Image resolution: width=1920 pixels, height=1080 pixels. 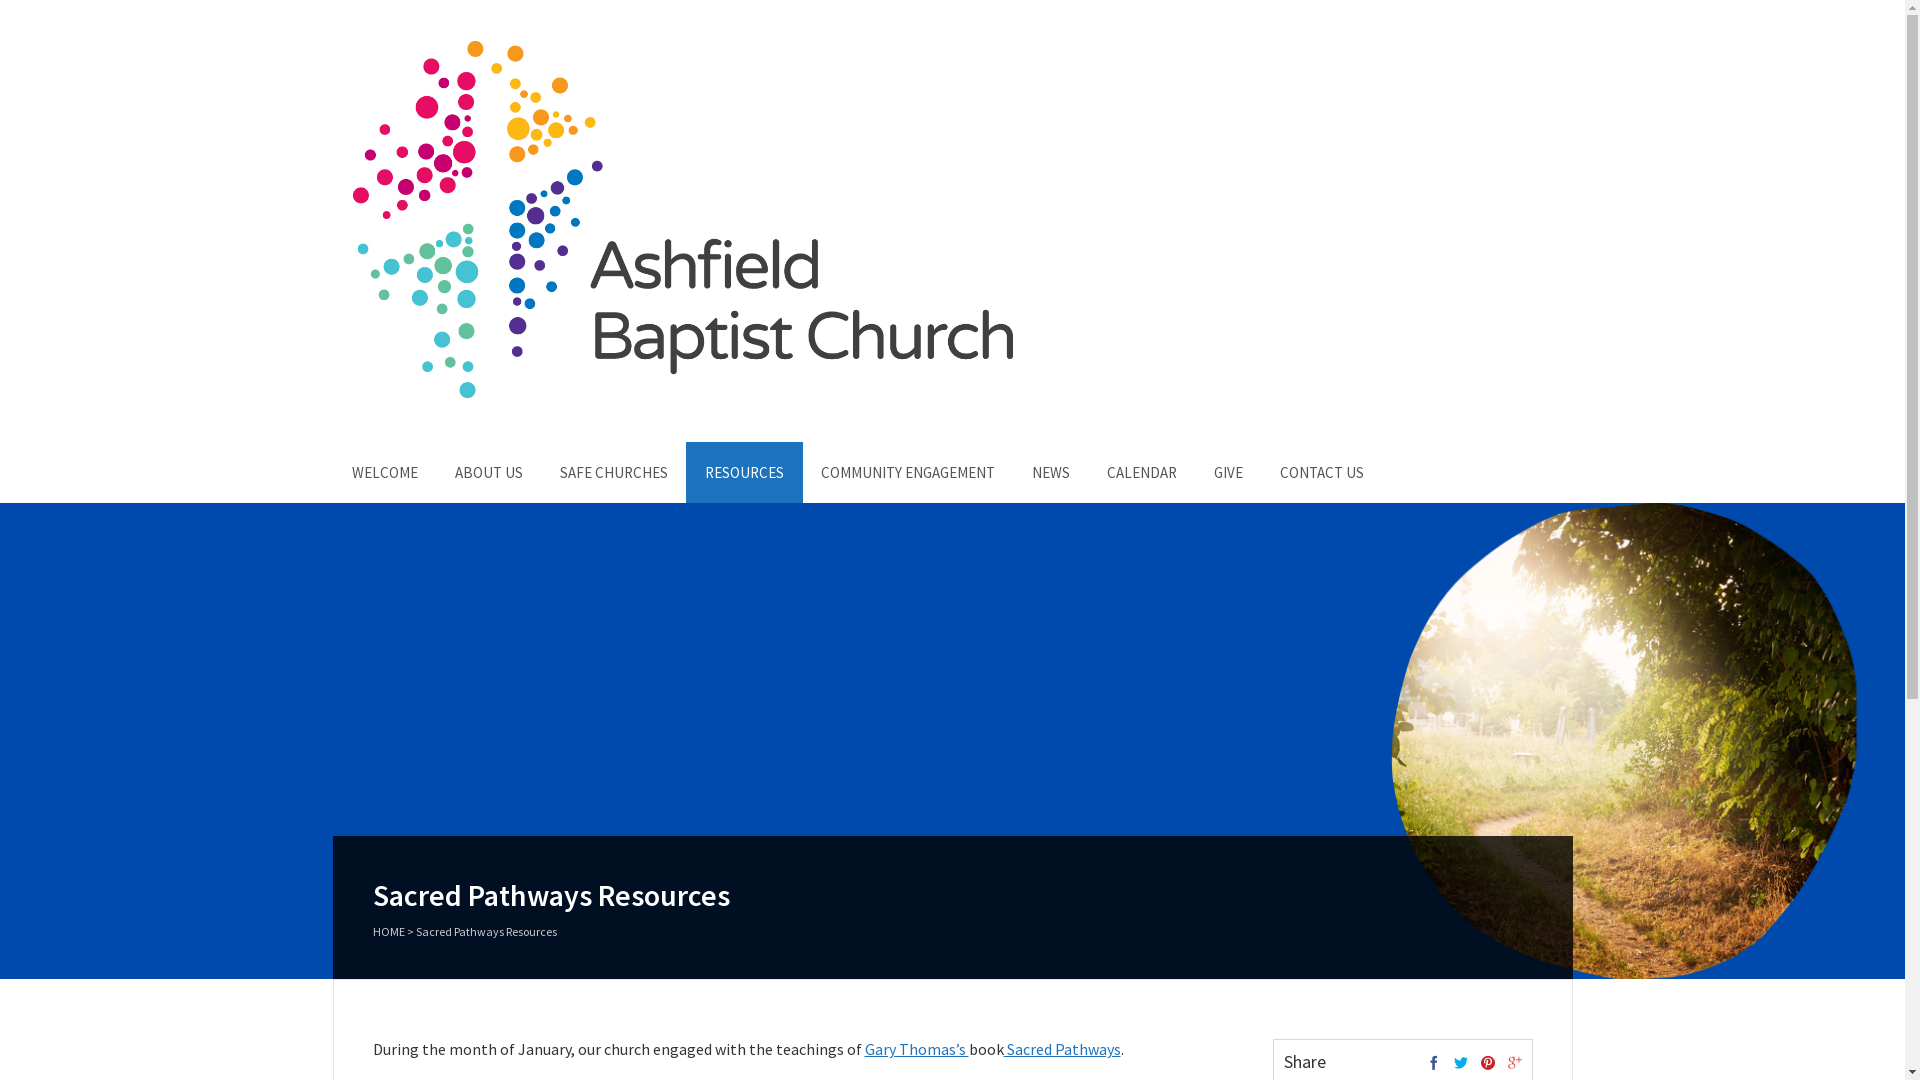 I want to click on Google+, so click(x=1515, y=1064).